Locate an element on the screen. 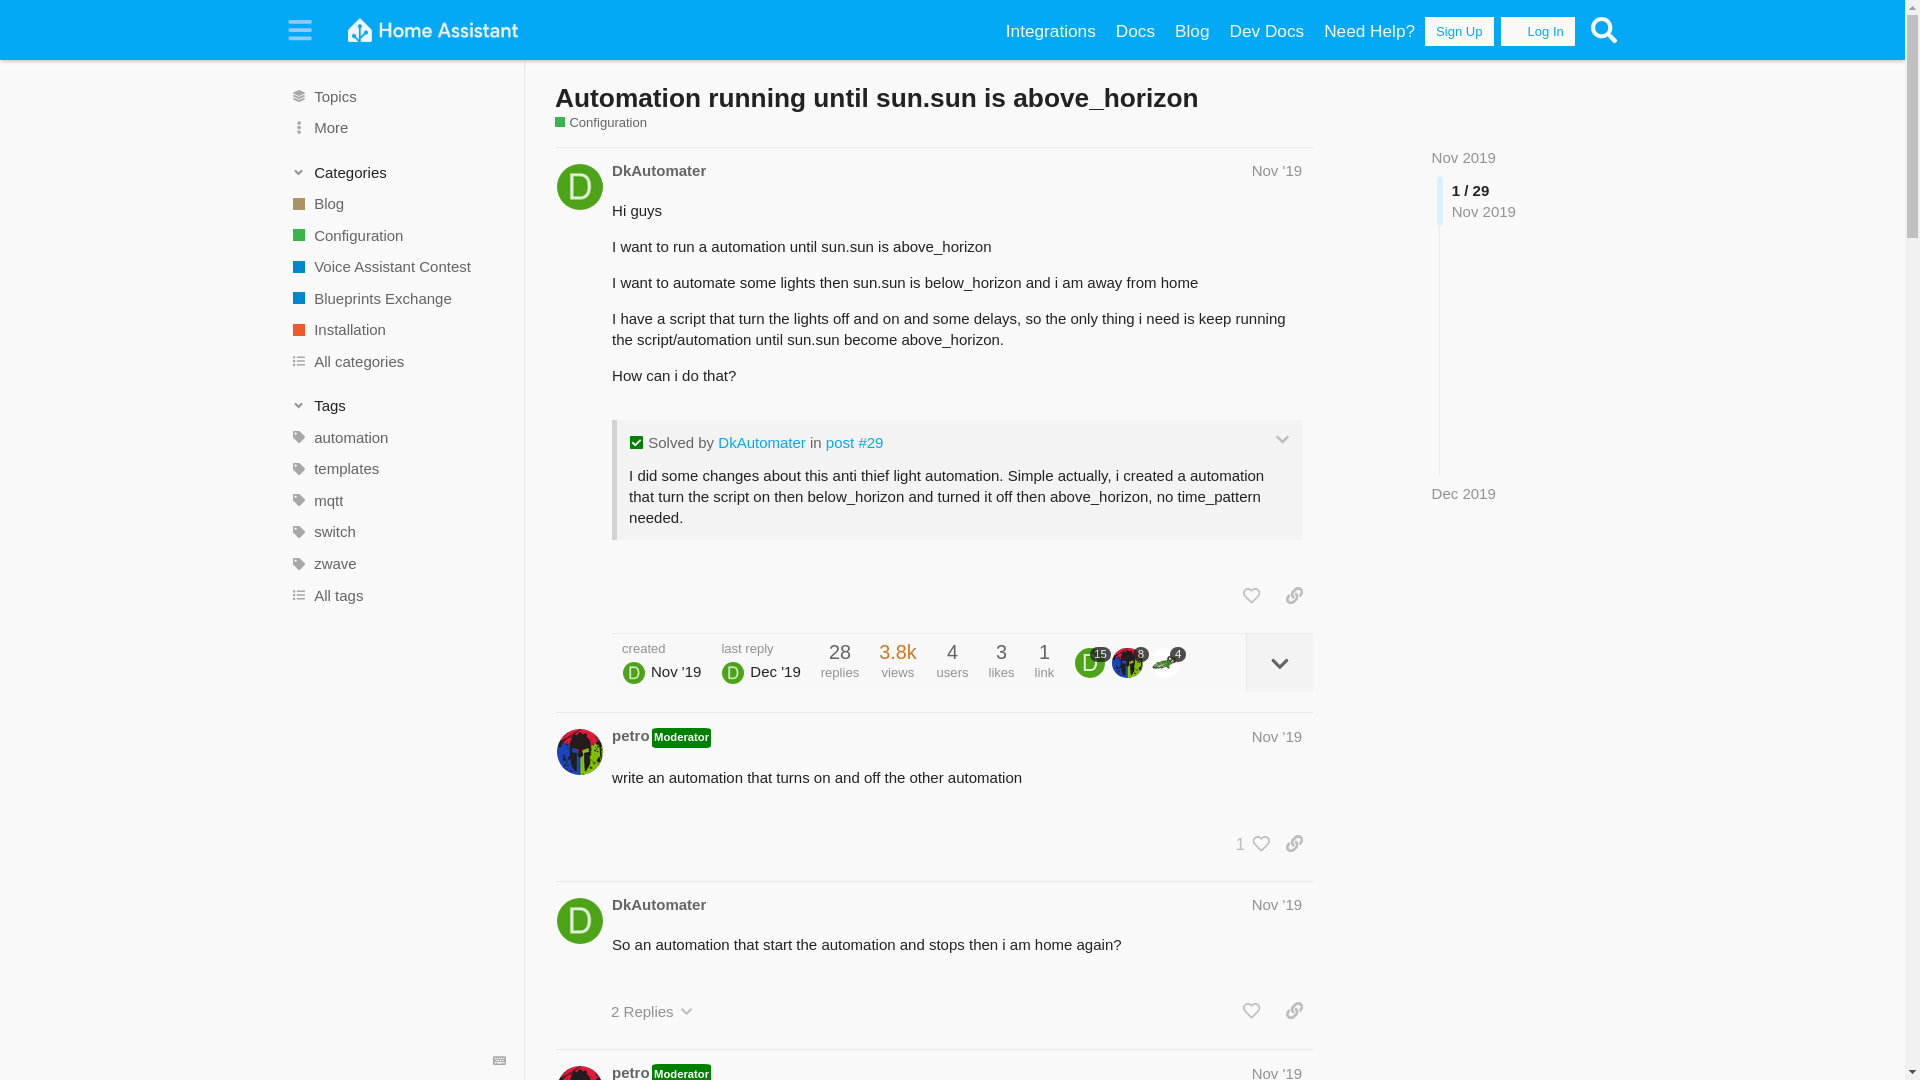 This screenshot has width=1920, height=1080. Topics is located at coordinates (397, 96).